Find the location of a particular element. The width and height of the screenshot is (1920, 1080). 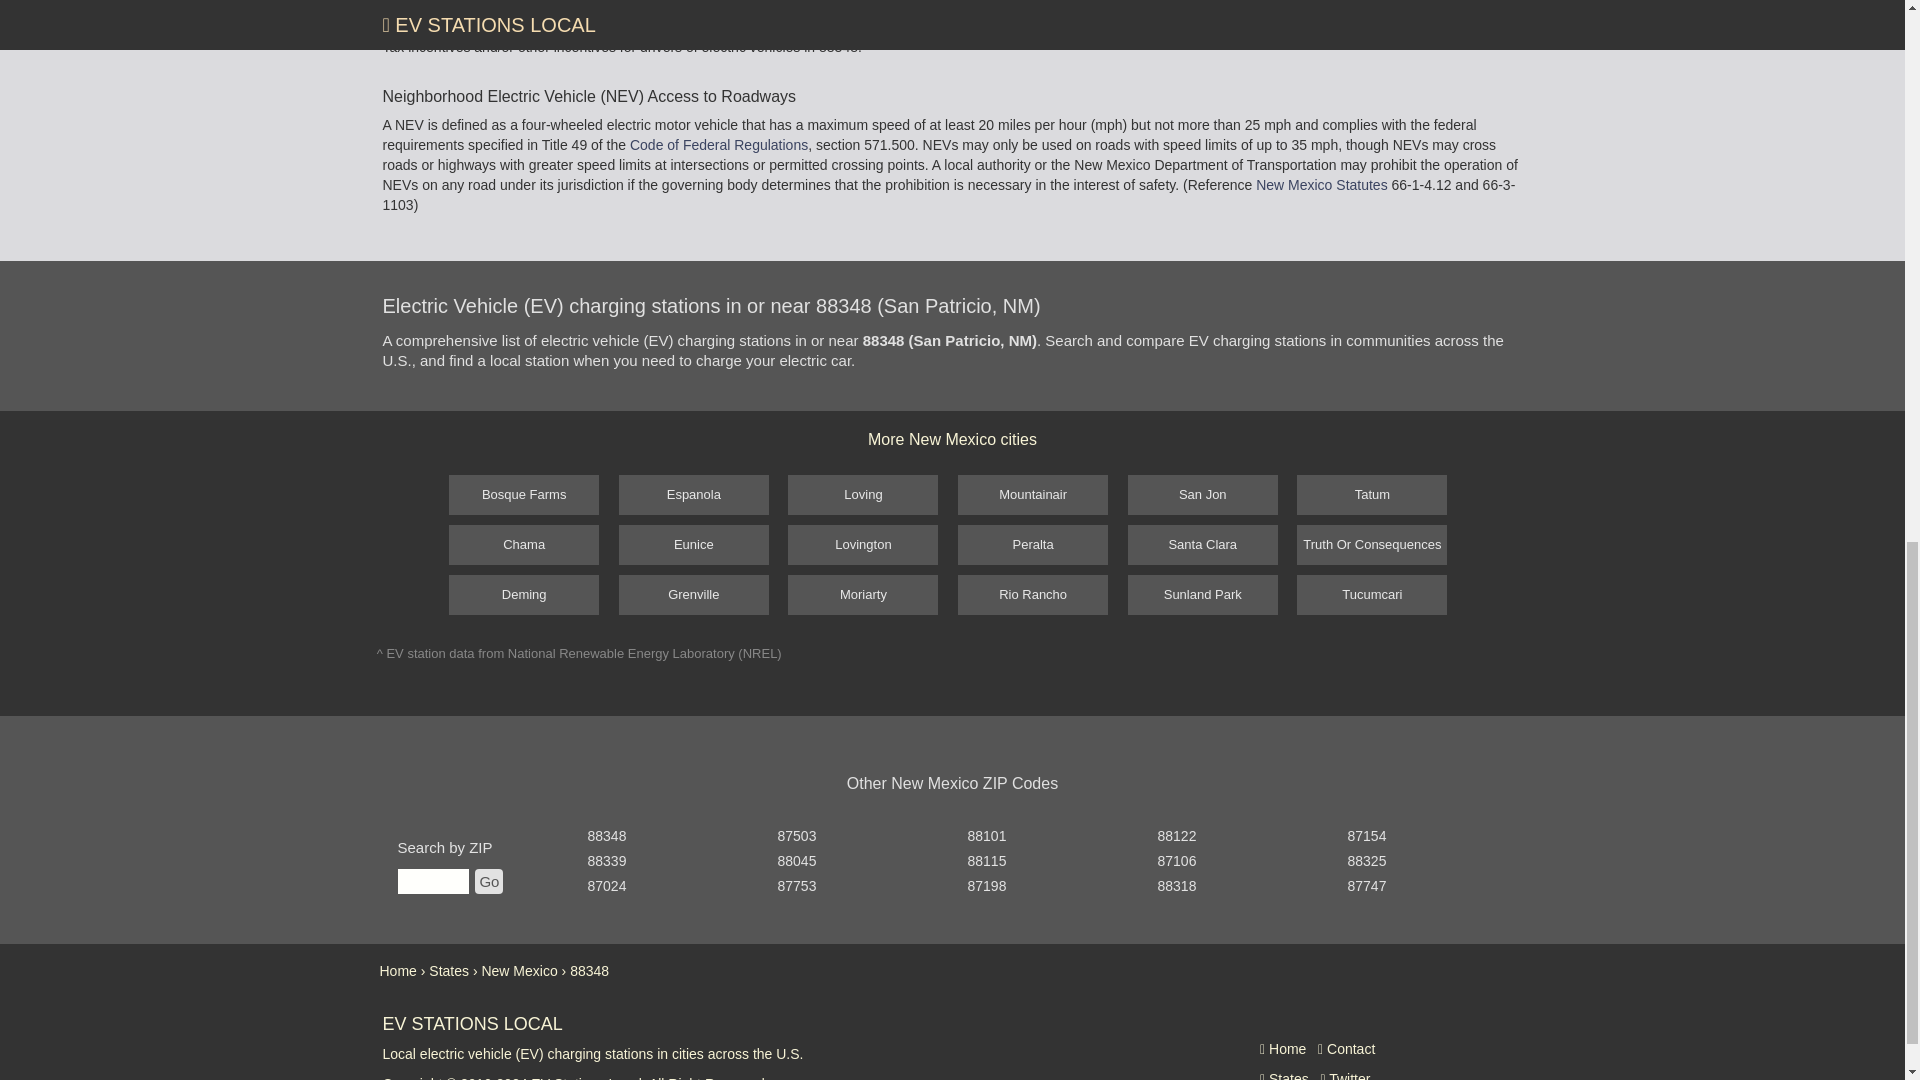

88045 is located at coordinates (797, 861).